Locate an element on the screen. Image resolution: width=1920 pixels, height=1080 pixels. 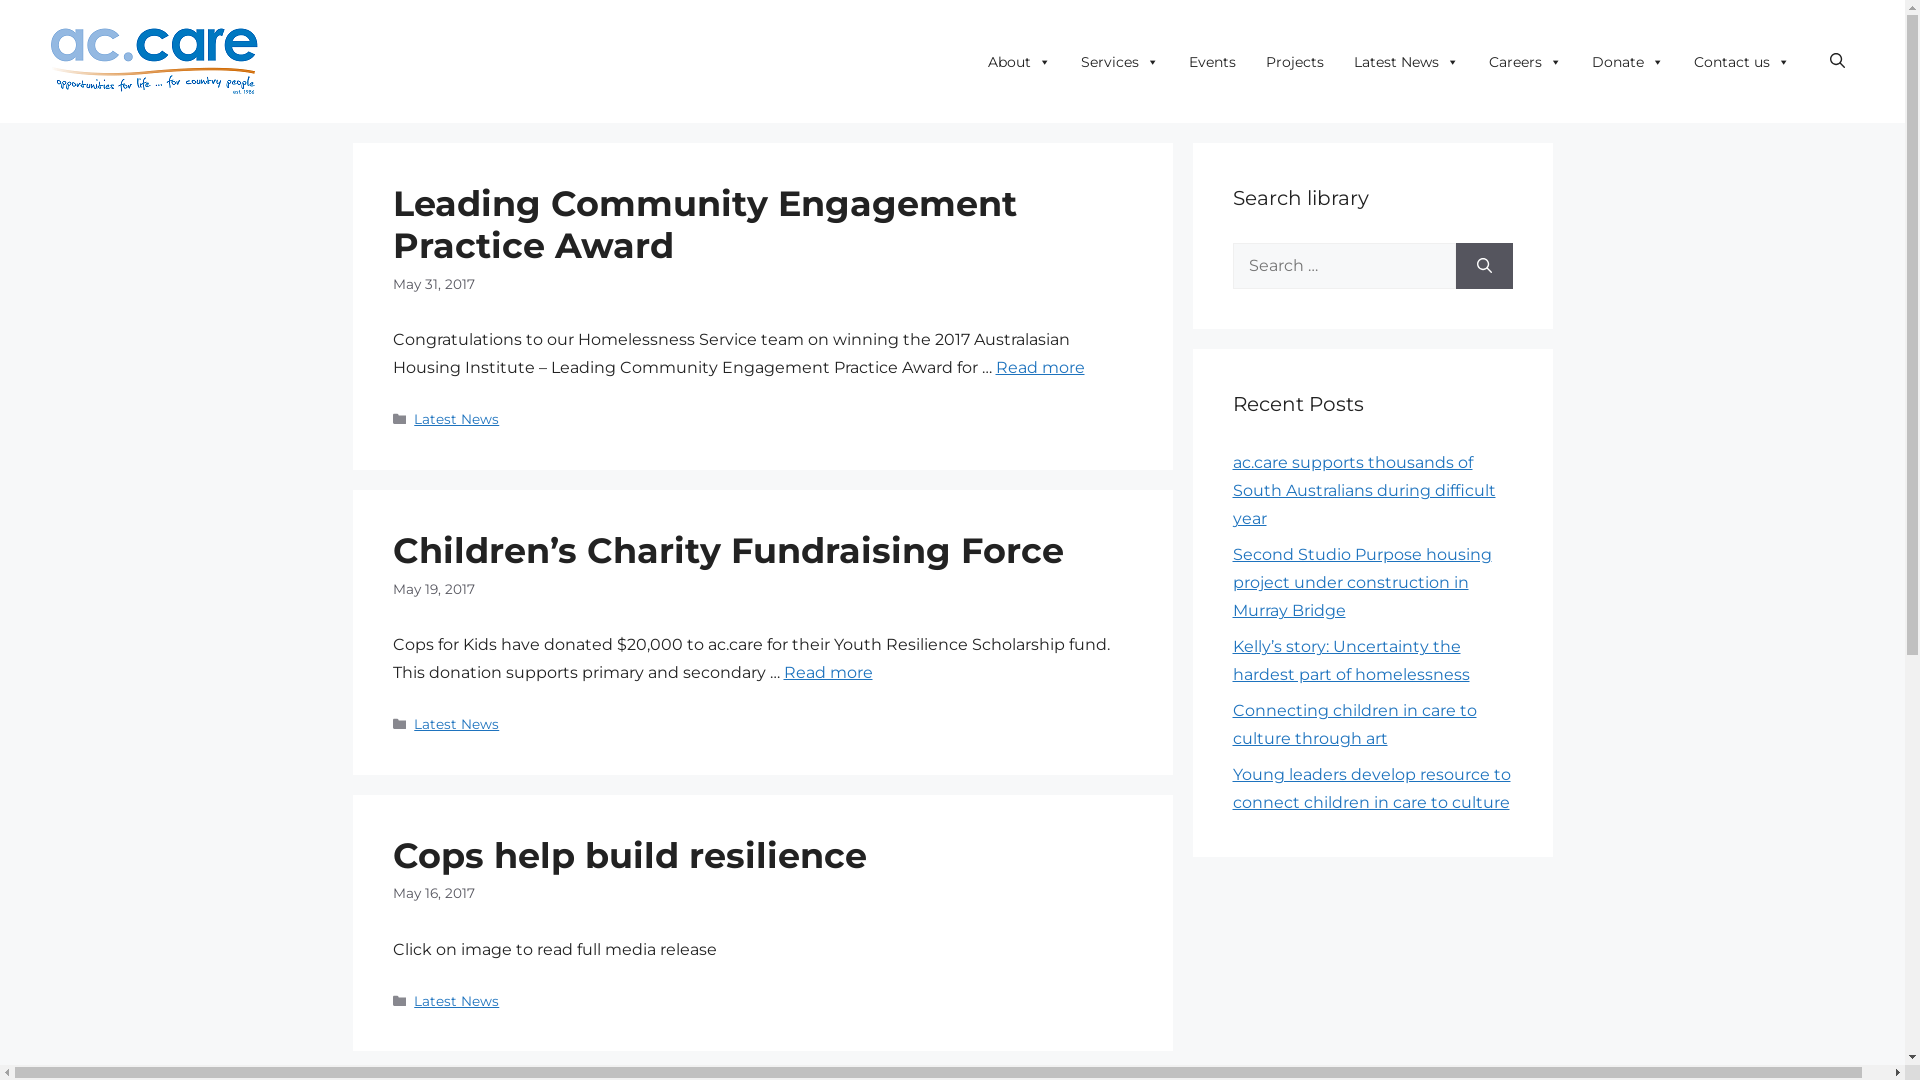
Read more is located at coordinates (1040, 368).